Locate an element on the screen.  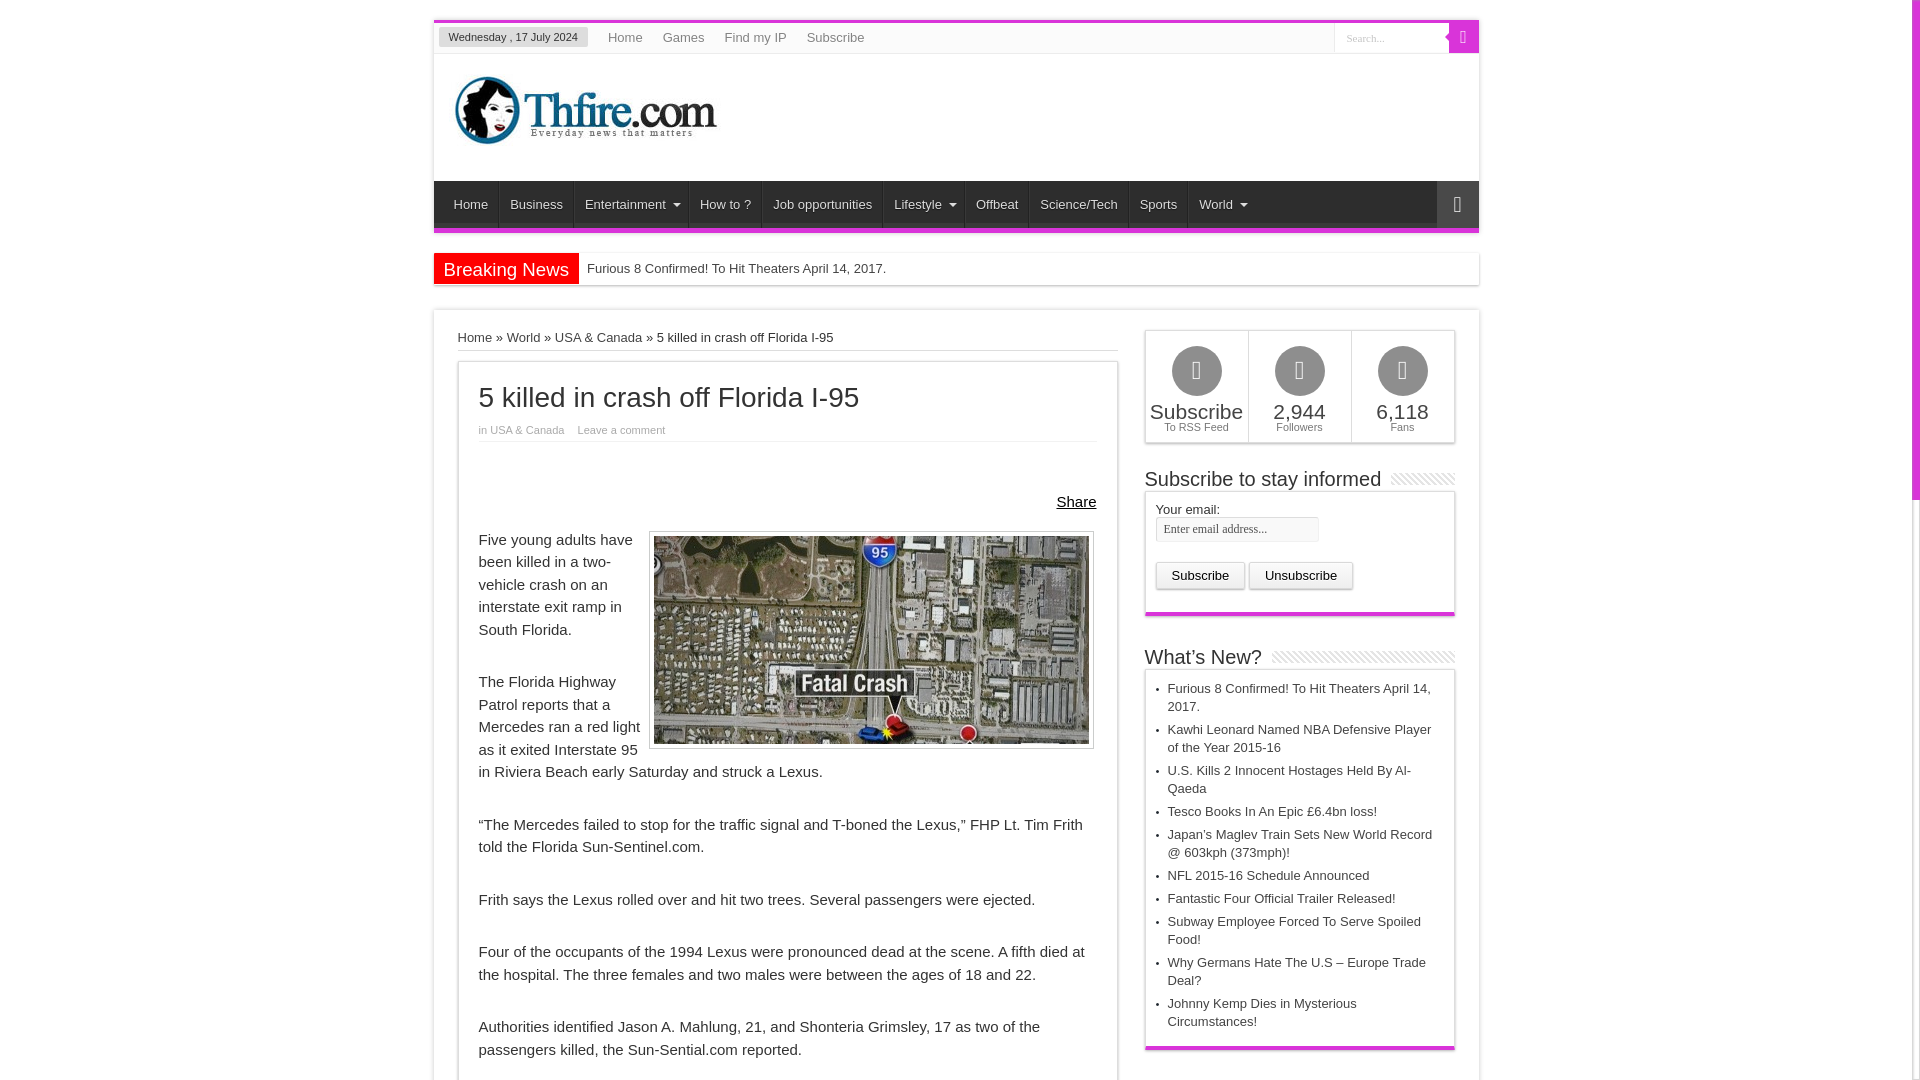
World is located at coordinates (524, 337).